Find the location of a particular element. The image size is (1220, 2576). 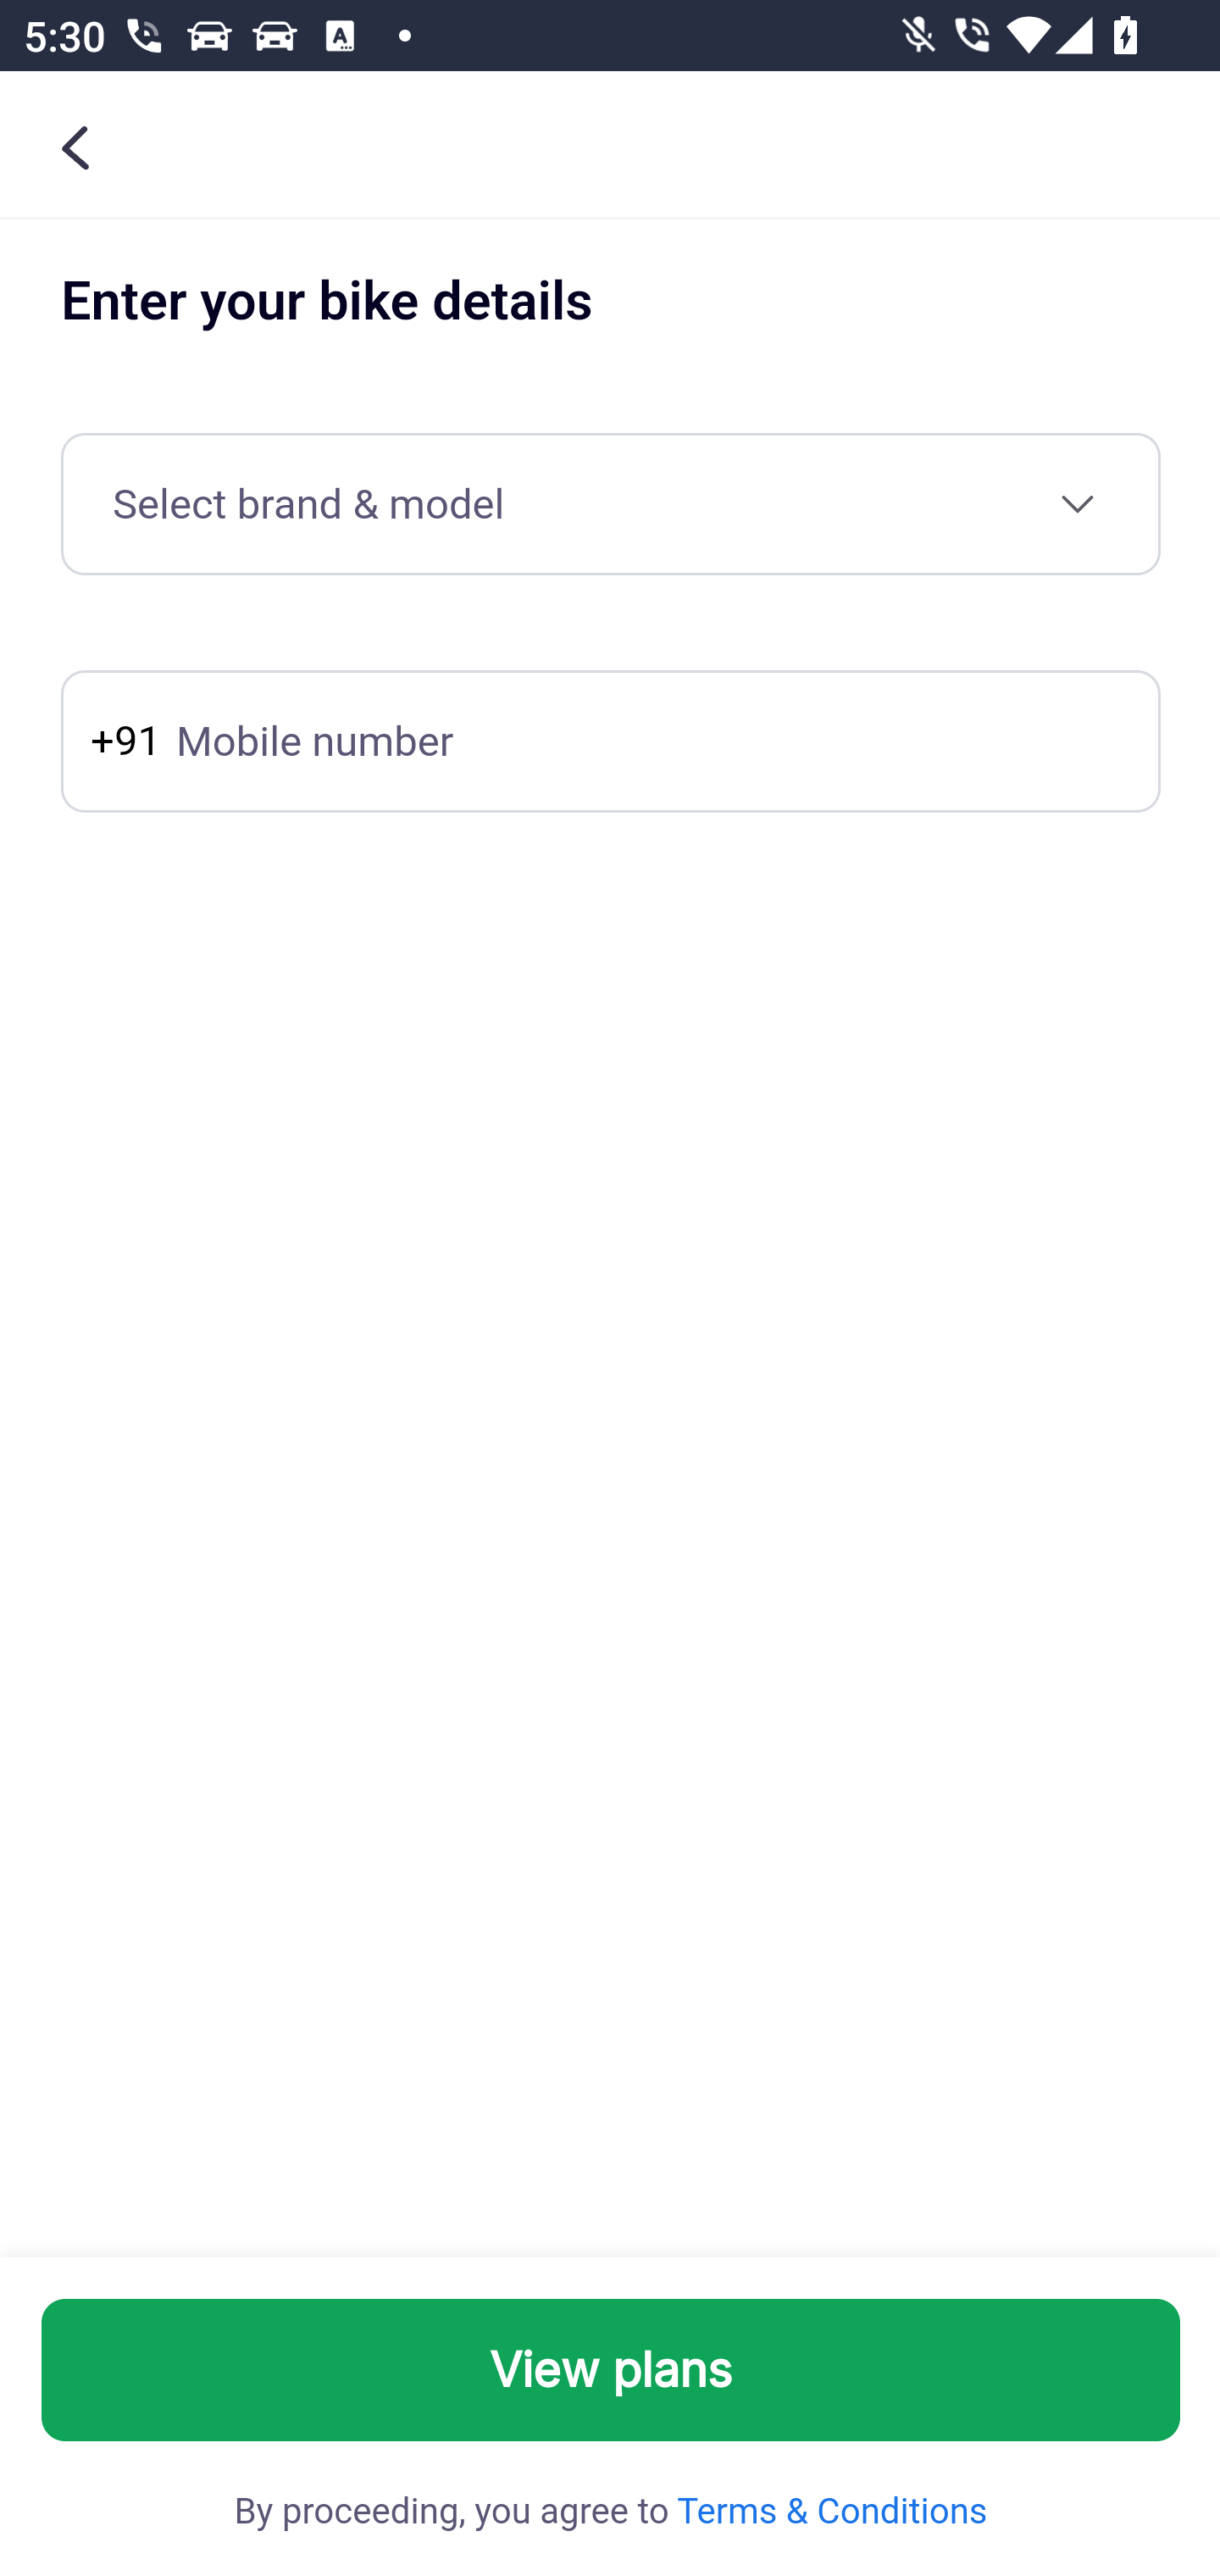

 Terms & Conditions is located at coordinates (829, 2512).